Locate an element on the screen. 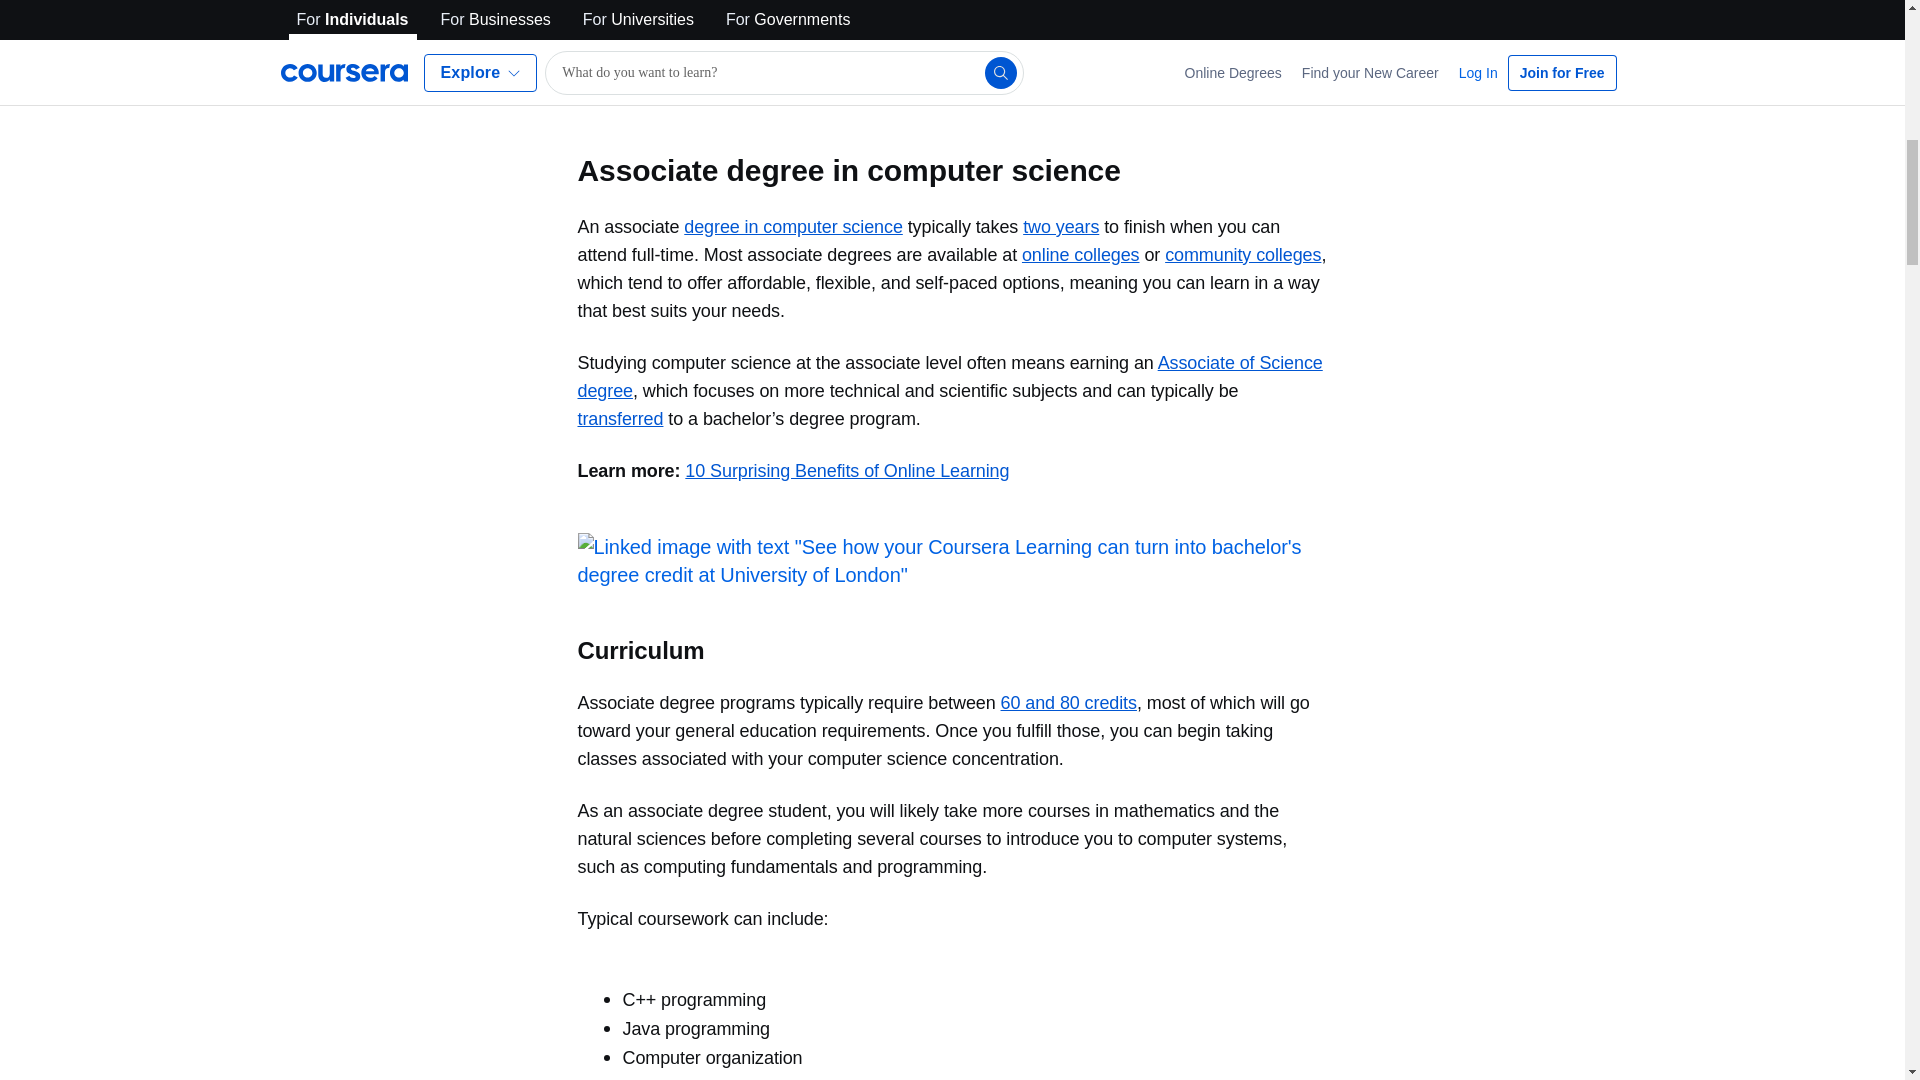 Image resolution: width=1920 pixels, height=1080 pixels. 10 Surprising Benefits of Online Learning is located at coordinates (847, 470).